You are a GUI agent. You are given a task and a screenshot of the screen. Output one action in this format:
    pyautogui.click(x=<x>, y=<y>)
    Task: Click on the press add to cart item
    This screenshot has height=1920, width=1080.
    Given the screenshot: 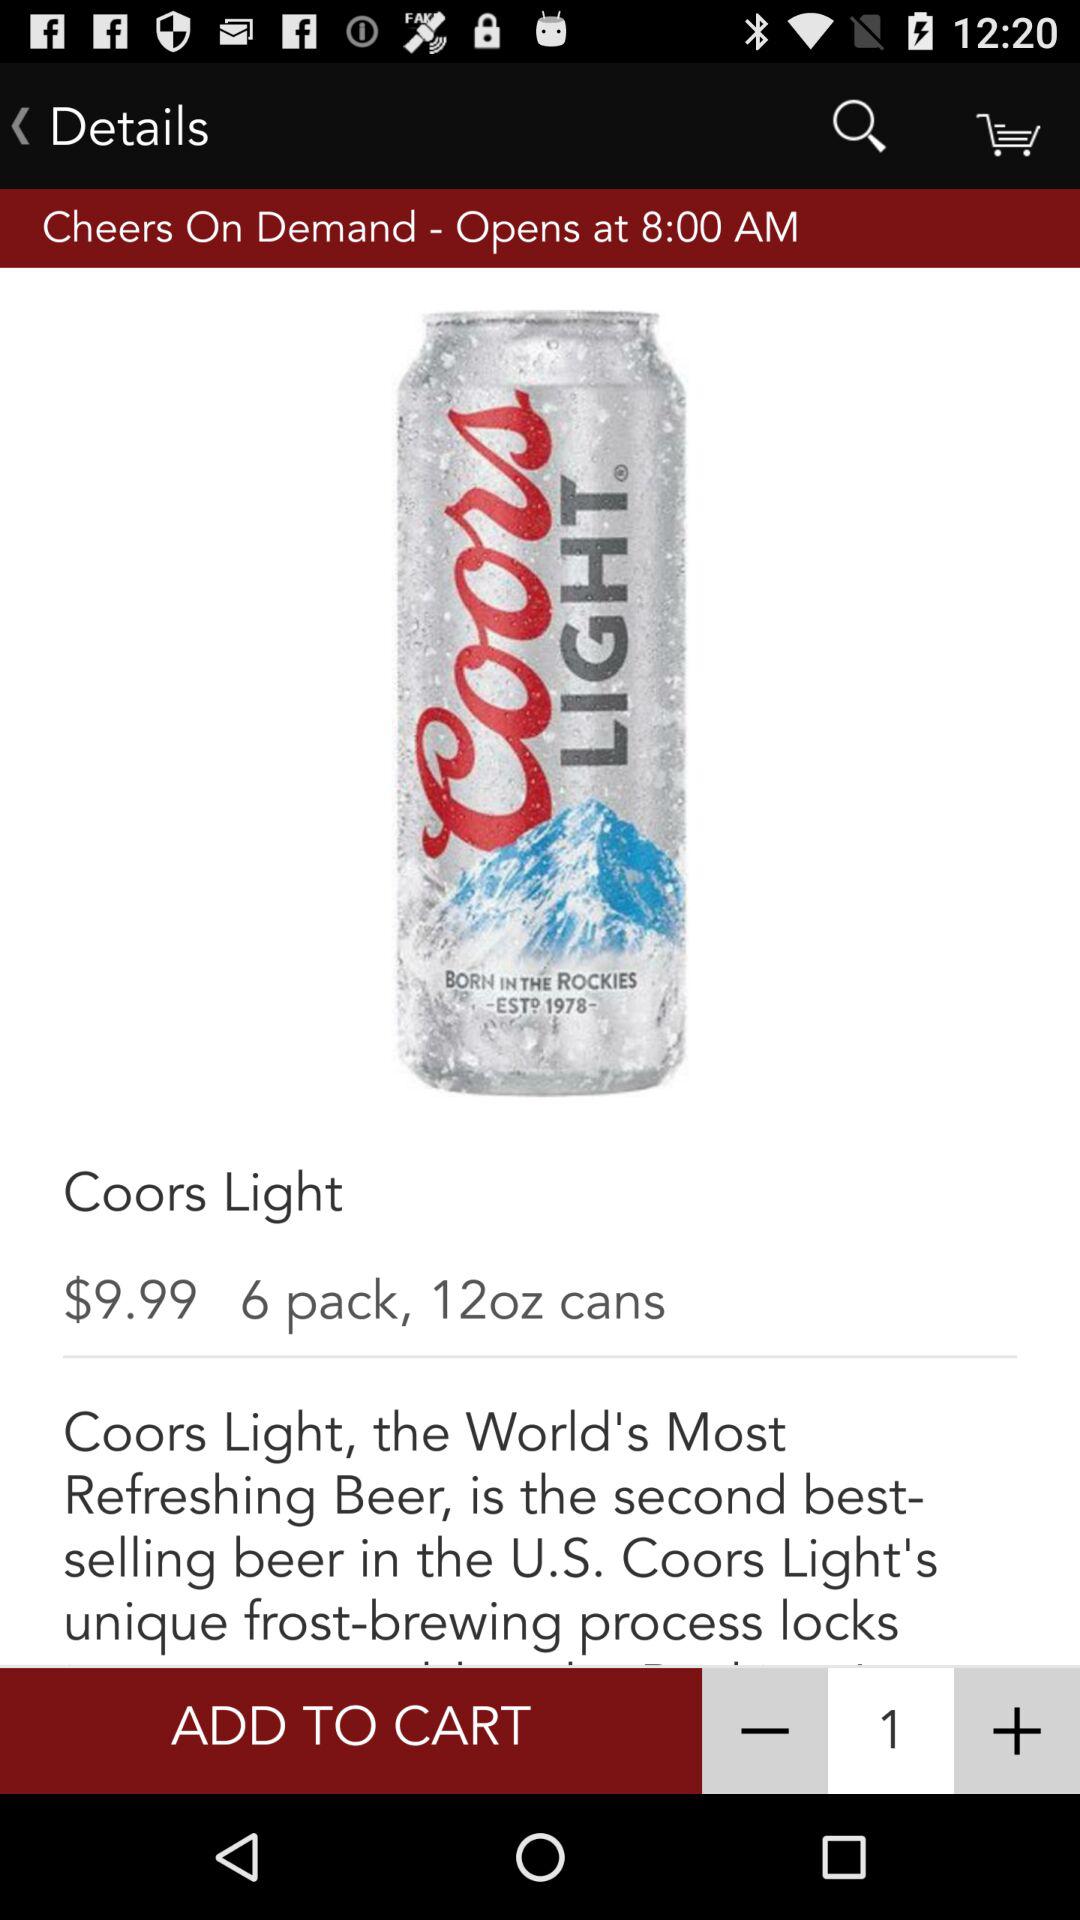 What is the action you would take?
    pyautogui.click(x=350, y=1730)
    